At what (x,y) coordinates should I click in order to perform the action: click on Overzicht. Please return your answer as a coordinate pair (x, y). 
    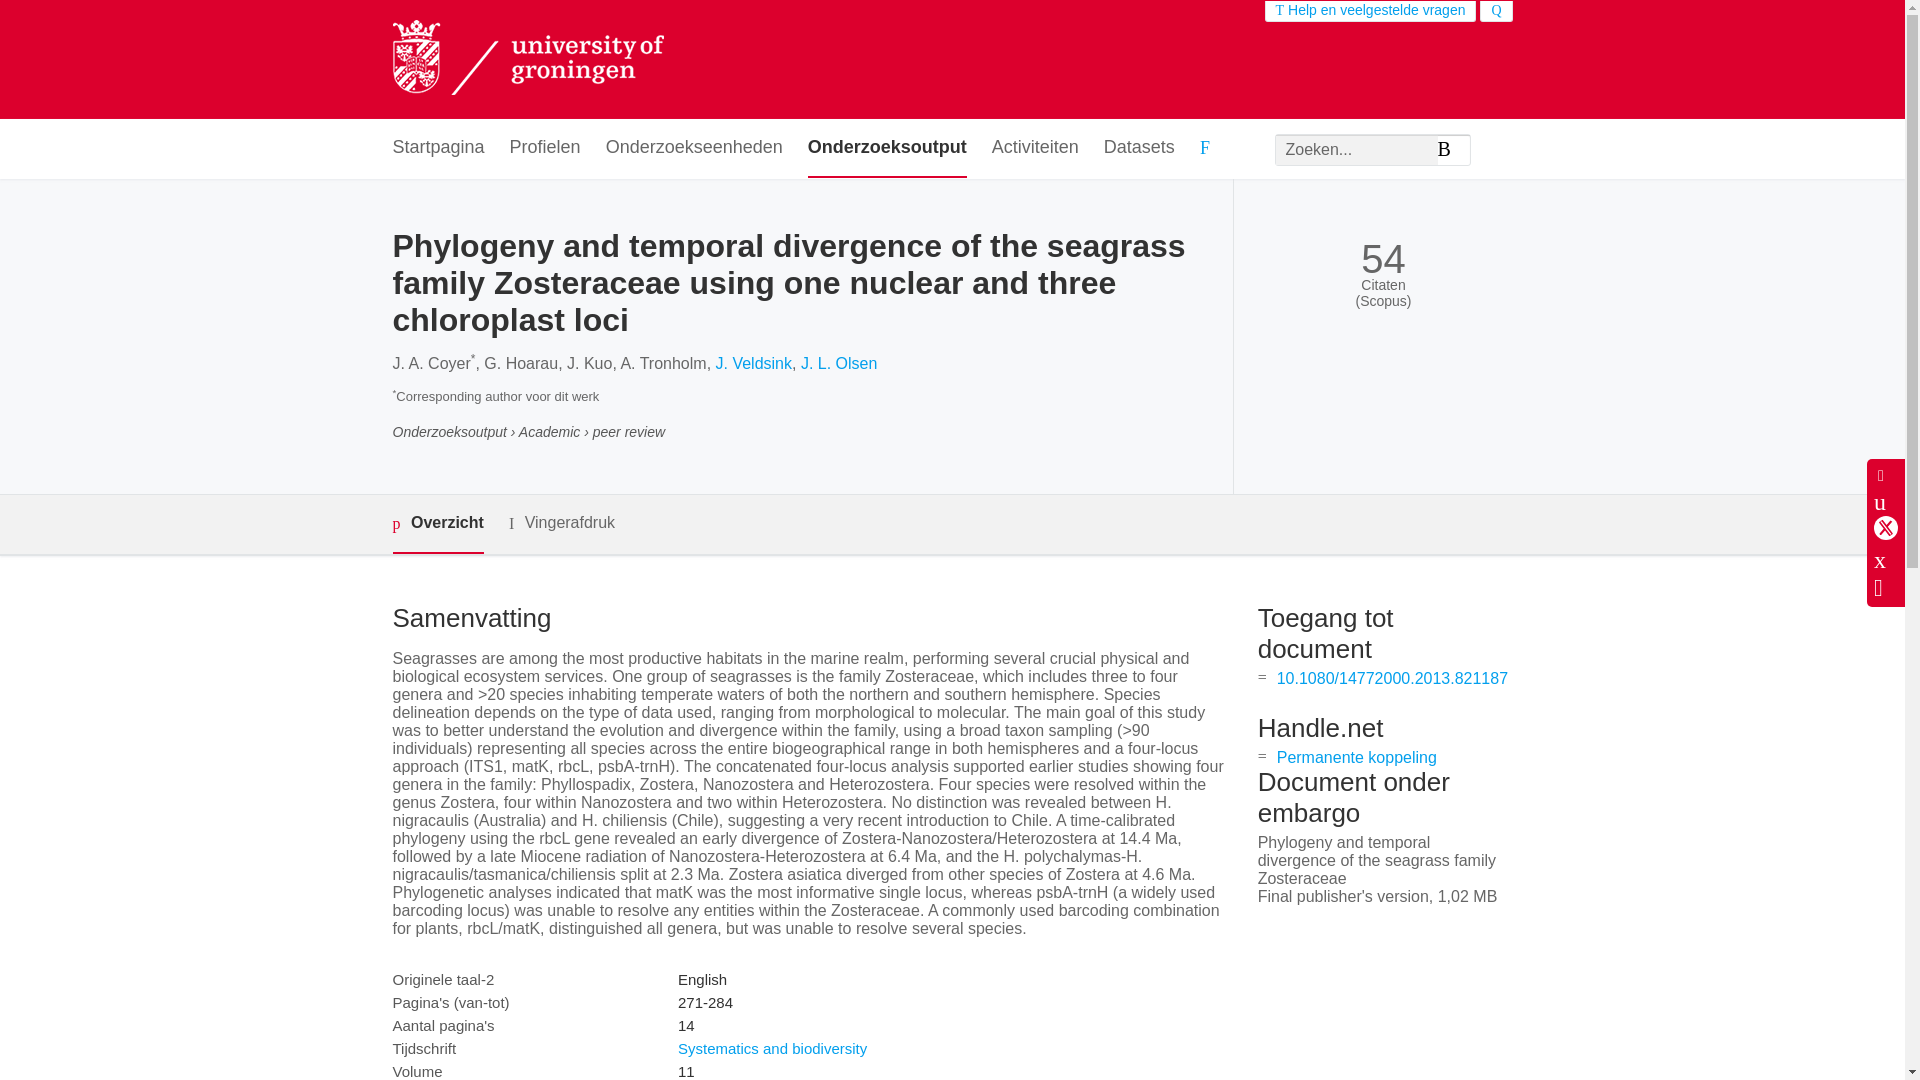
    Looking at the image, I should click on (437, 524).